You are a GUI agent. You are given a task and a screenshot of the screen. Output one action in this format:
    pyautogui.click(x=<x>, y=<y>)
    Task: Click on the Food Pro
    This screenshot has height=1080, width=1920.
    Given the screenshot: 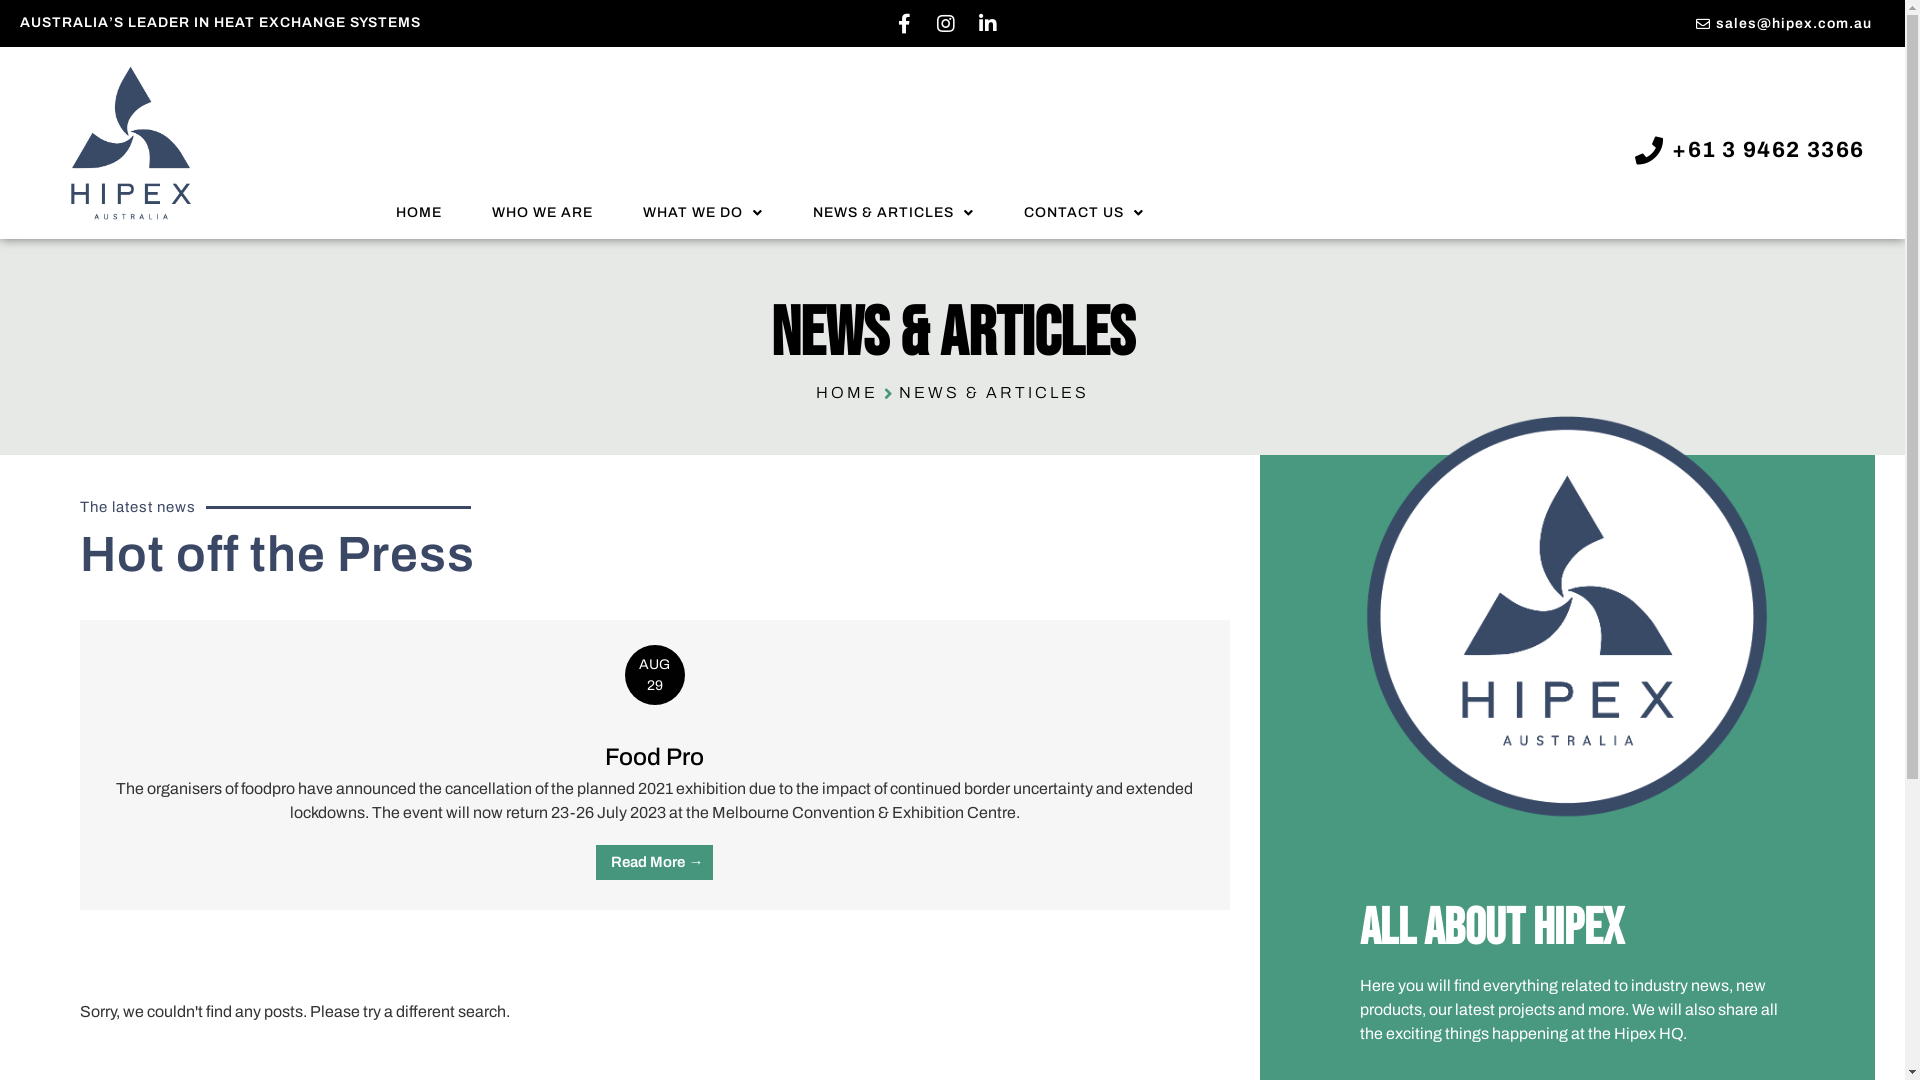 What is the action you would take?
    pyautogui.click(x=654, y=756)
    